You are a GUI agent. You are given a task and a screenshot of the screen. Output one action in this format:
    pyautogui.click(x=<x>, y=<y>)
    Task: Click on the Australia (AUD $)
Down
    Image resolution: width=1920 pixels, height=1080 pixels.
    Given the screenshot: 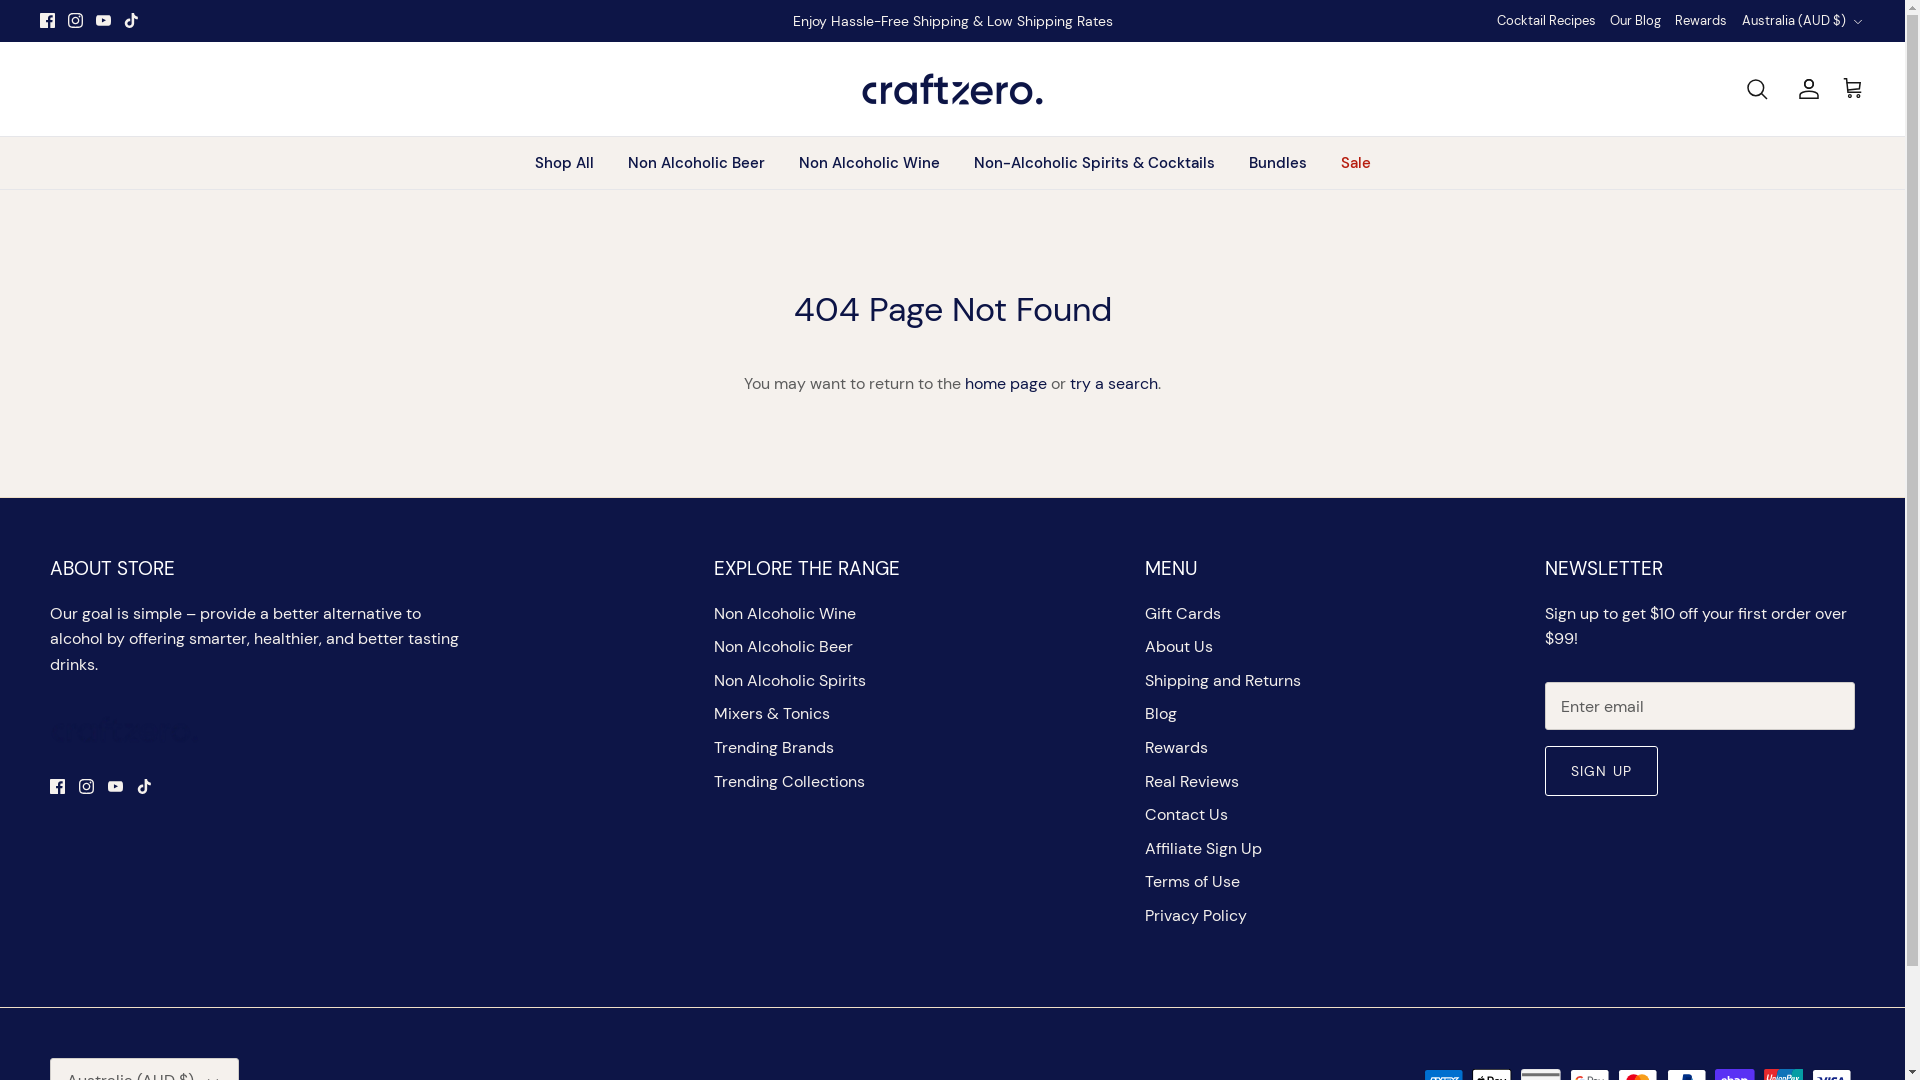 What is the action you would take?
    pyautogui.click(x=1804, y=21)
    